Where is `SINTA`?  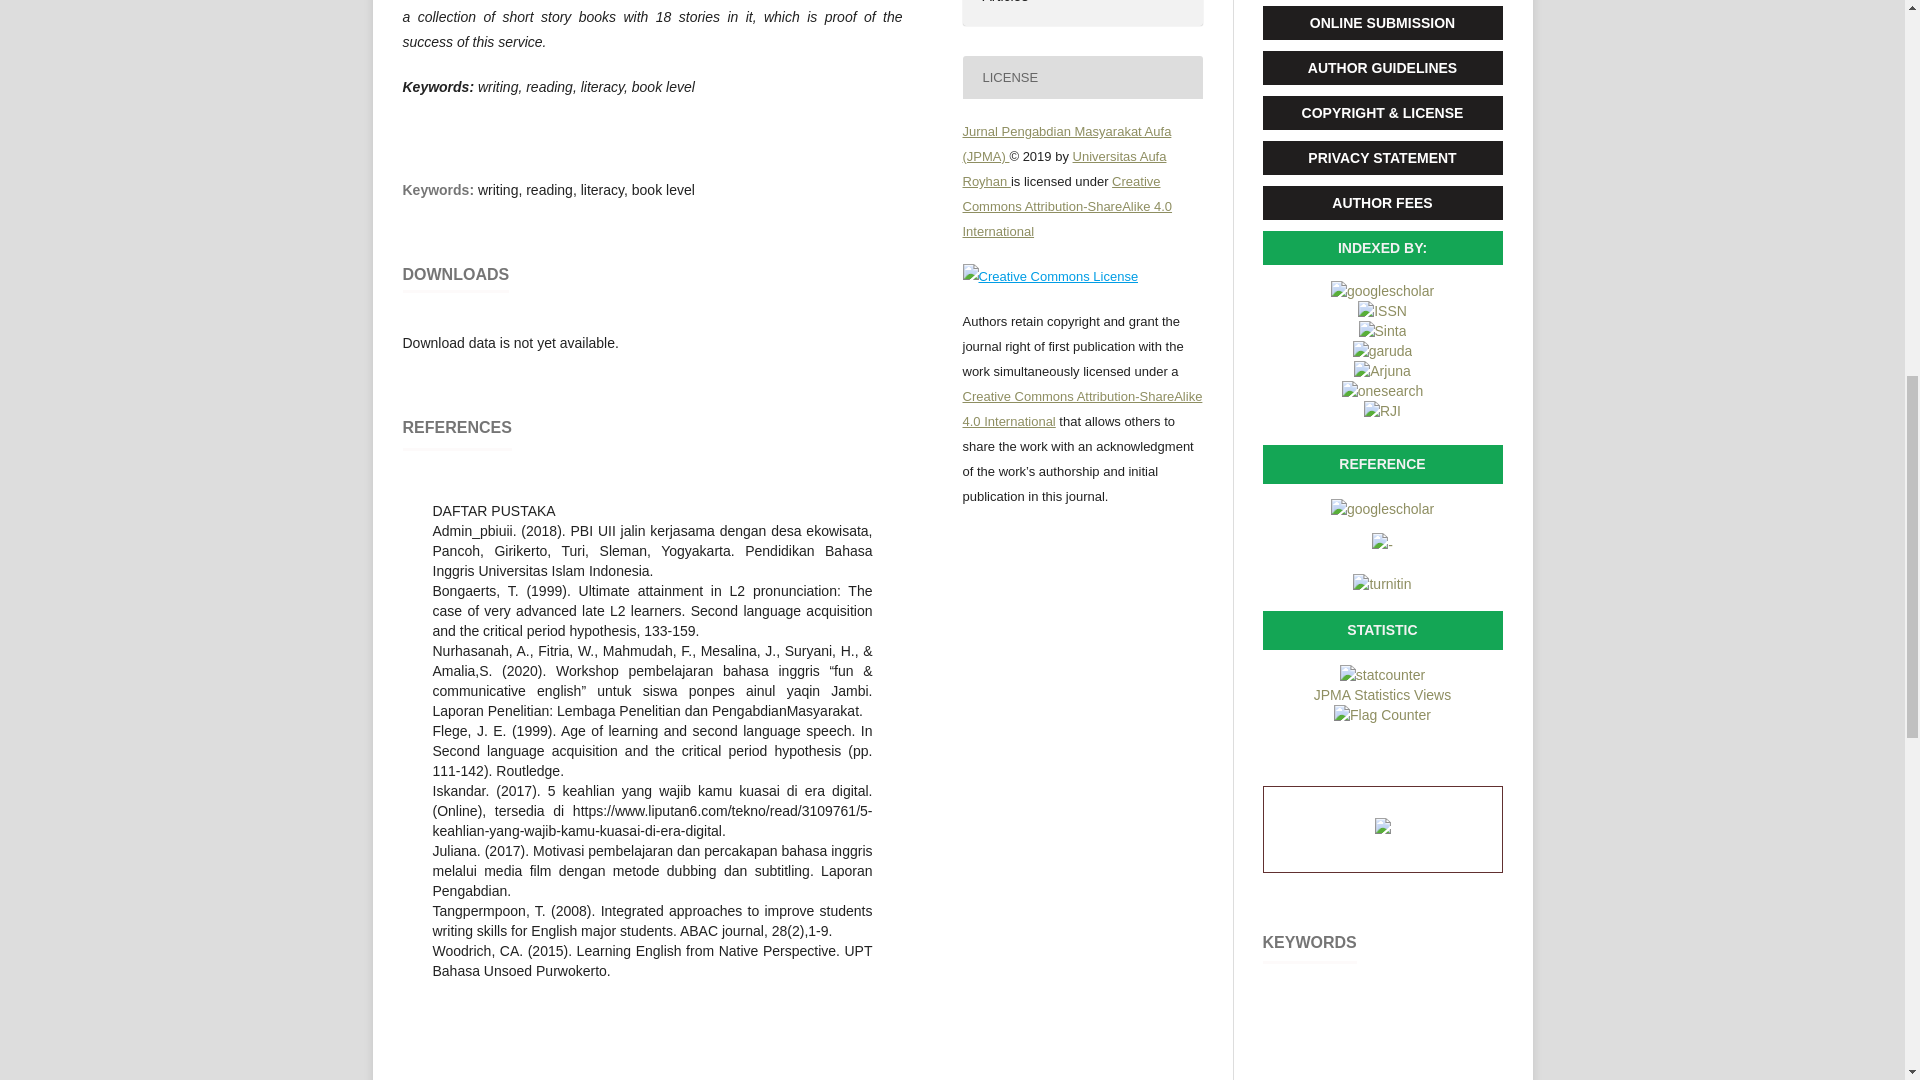
SINTA is located at coordinates (1383, 330).